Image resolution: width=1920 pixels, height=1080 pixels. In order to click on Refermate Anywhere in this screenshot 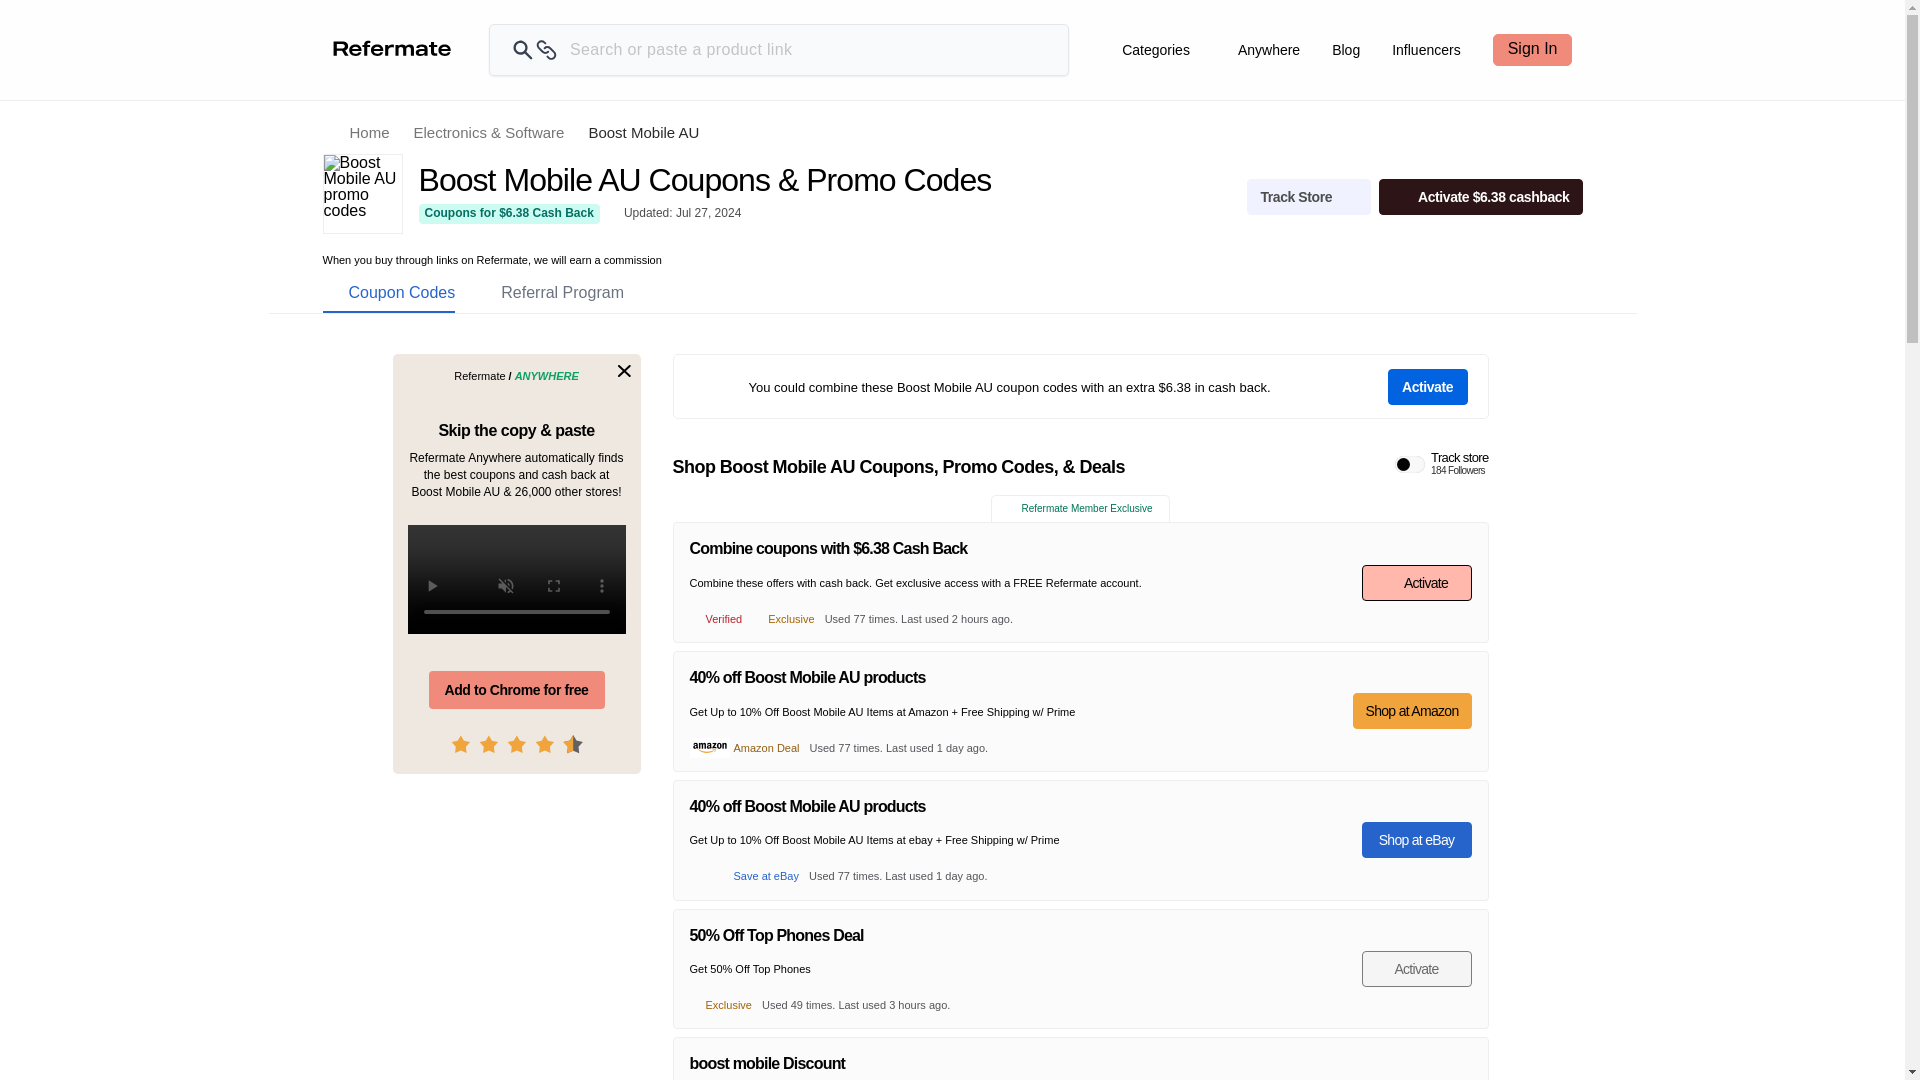, I will do `click(1442, 464)`.